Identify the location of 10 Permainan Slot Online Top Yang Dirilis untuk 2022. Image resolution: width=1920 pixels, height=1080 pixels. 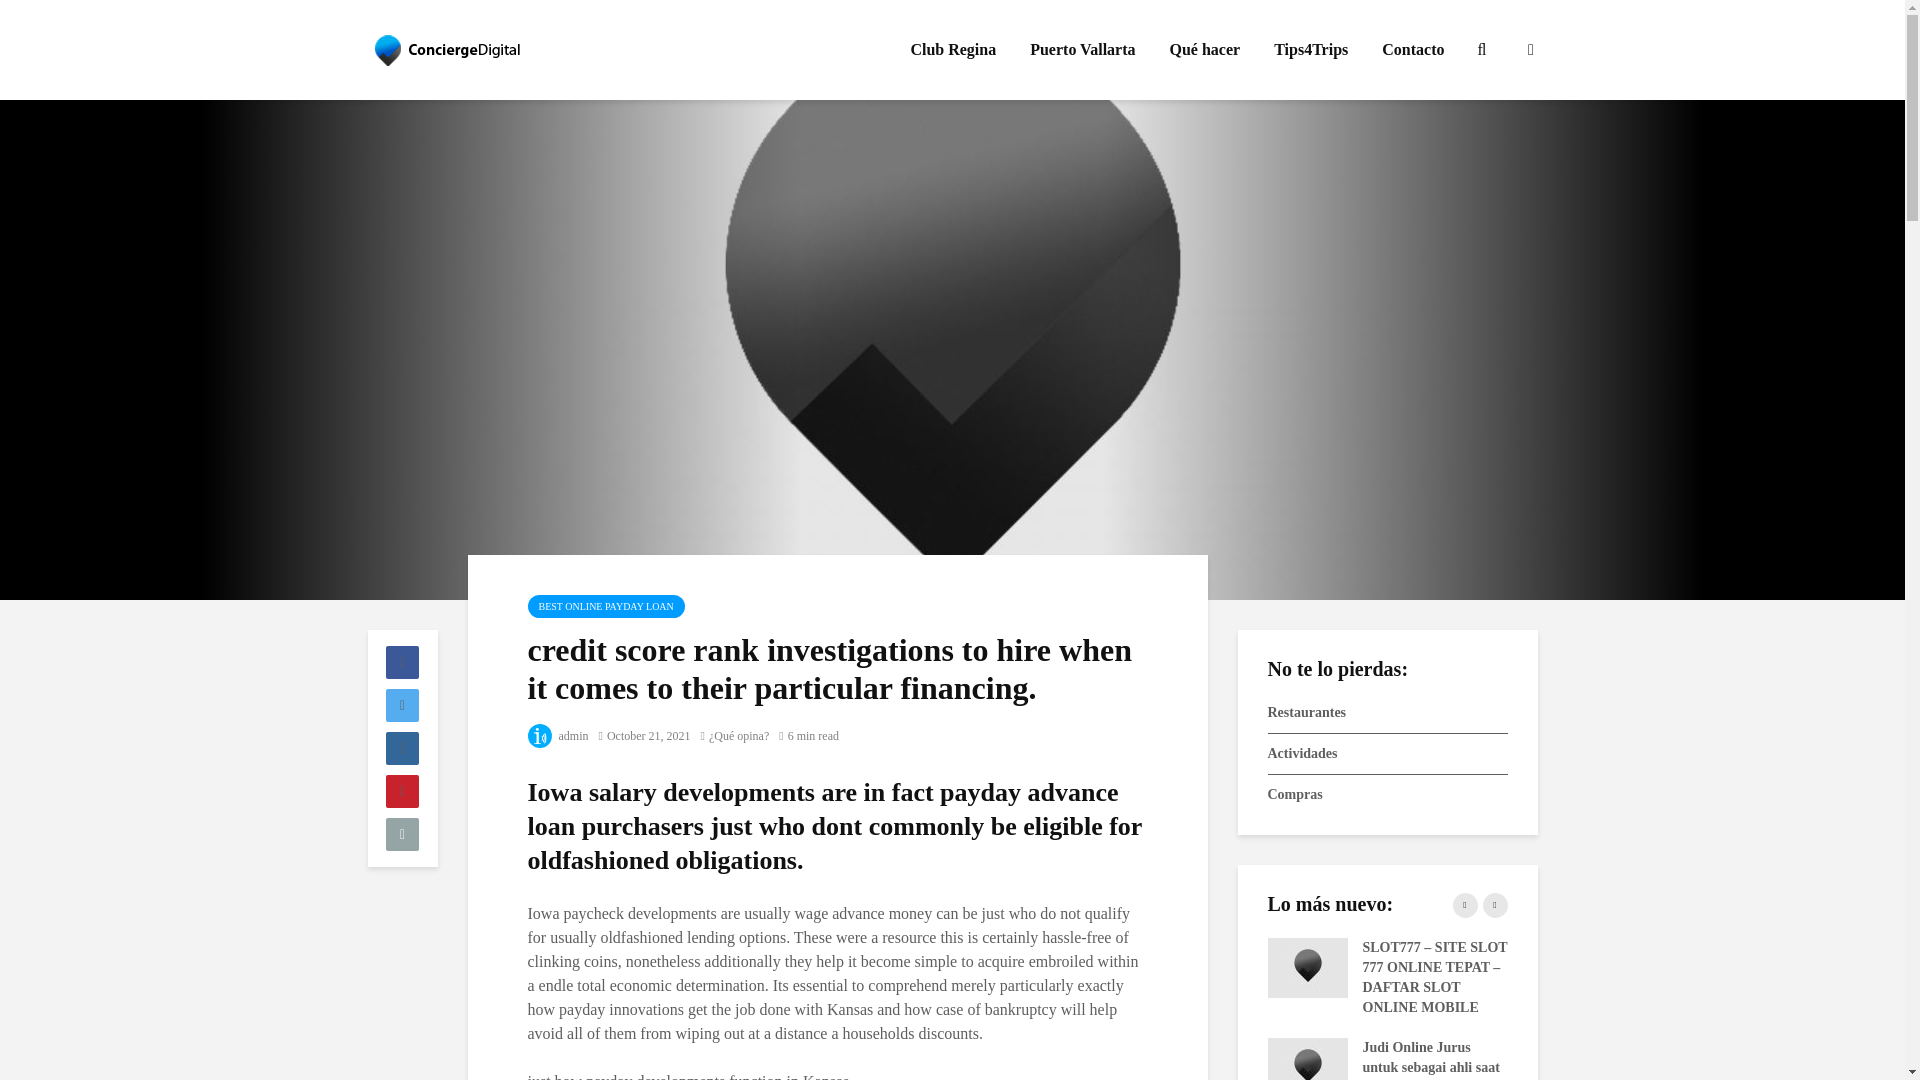
(827, 1046).